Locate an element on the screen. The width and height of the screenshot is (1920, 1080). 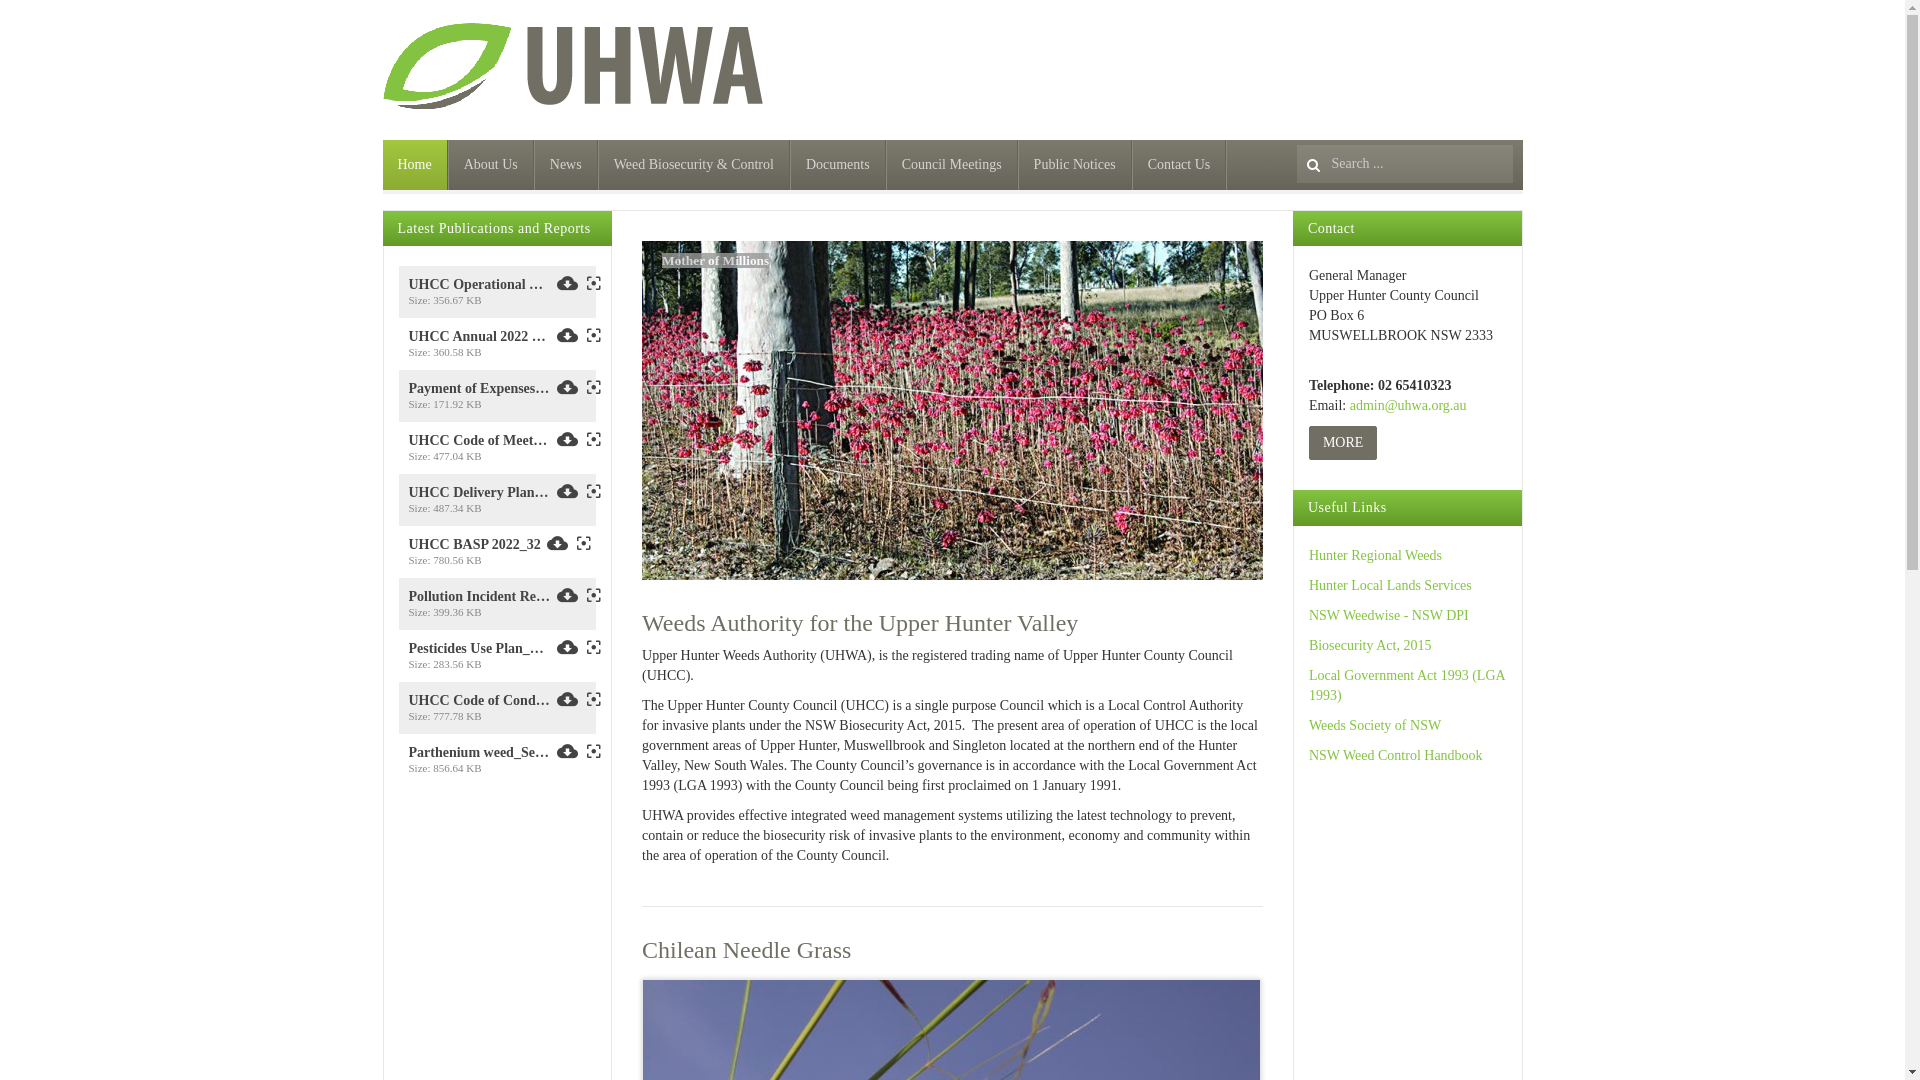
UHCC Annual 2022 Report is located at coordinates (479, 337).